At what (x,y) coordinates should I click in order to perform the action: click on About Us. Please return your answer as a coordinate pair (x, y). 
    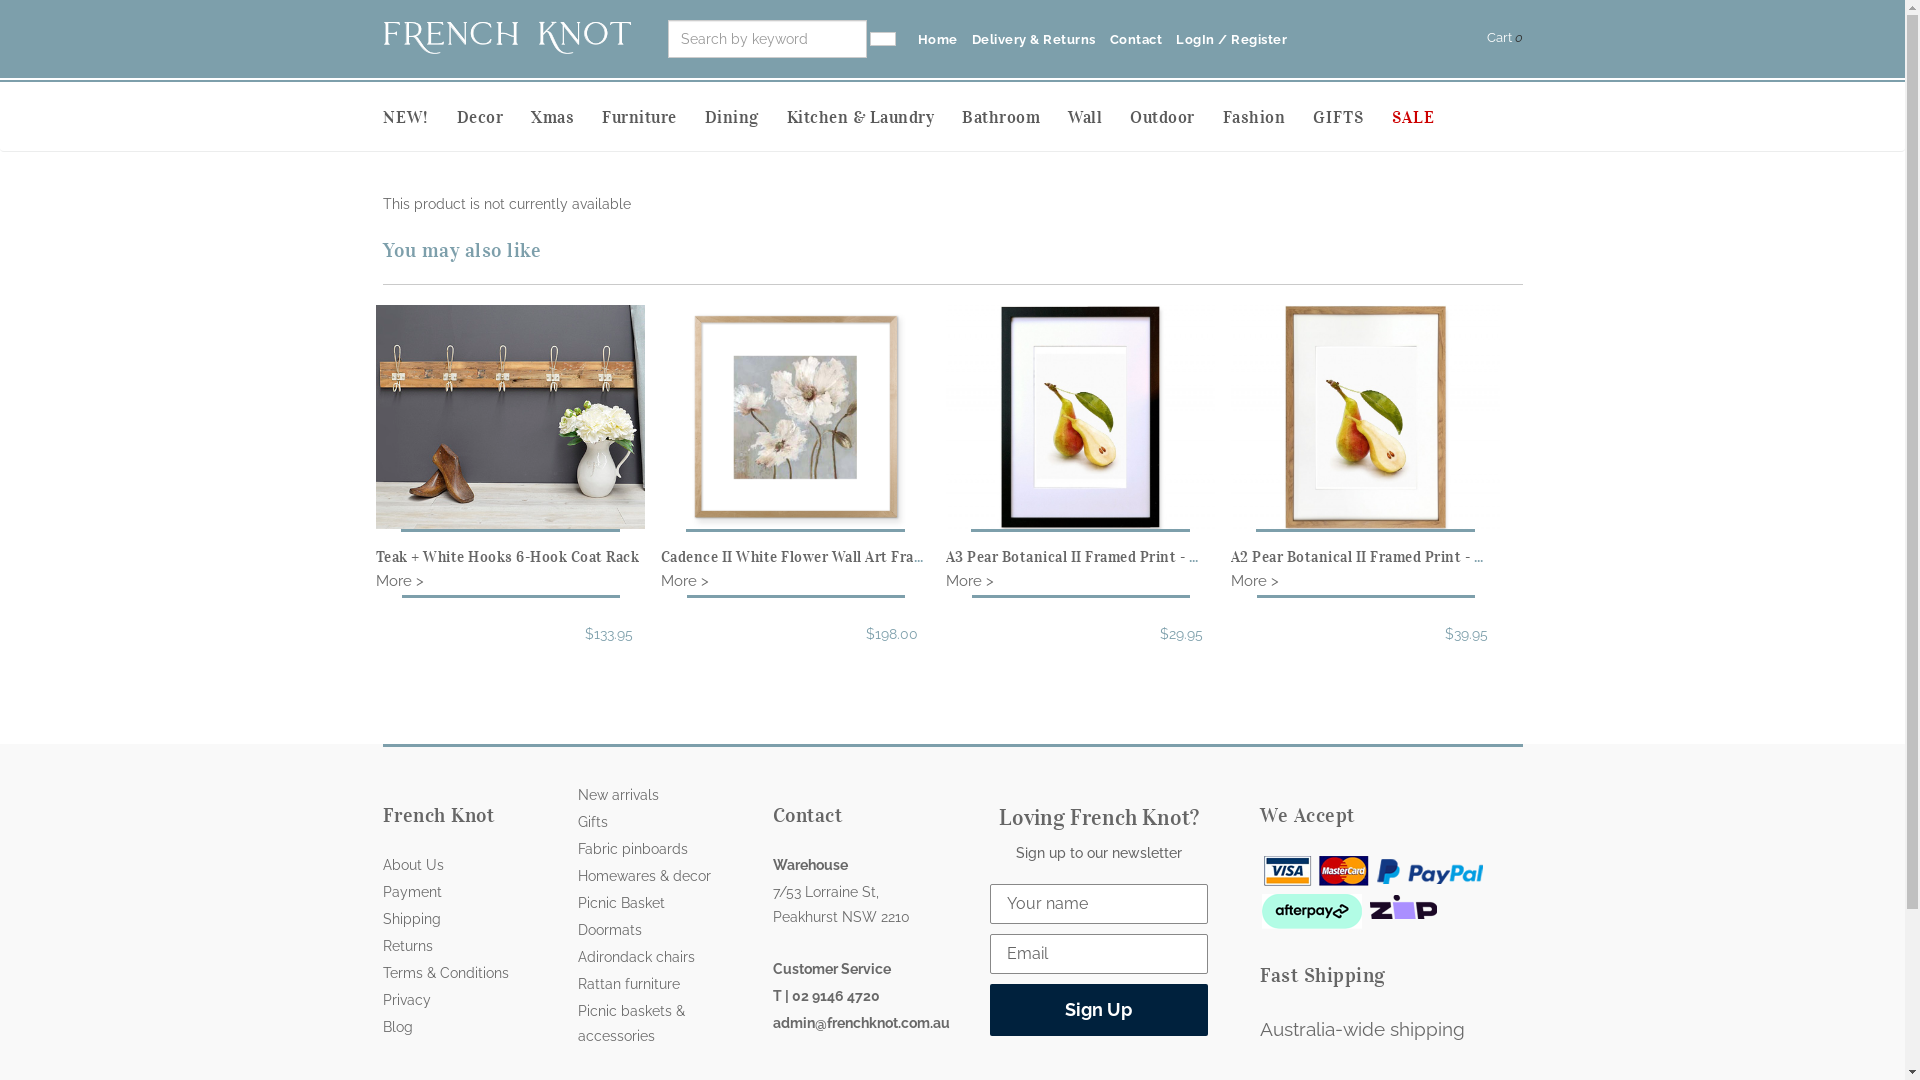
    Looking at the image, I should click on (412, 865).